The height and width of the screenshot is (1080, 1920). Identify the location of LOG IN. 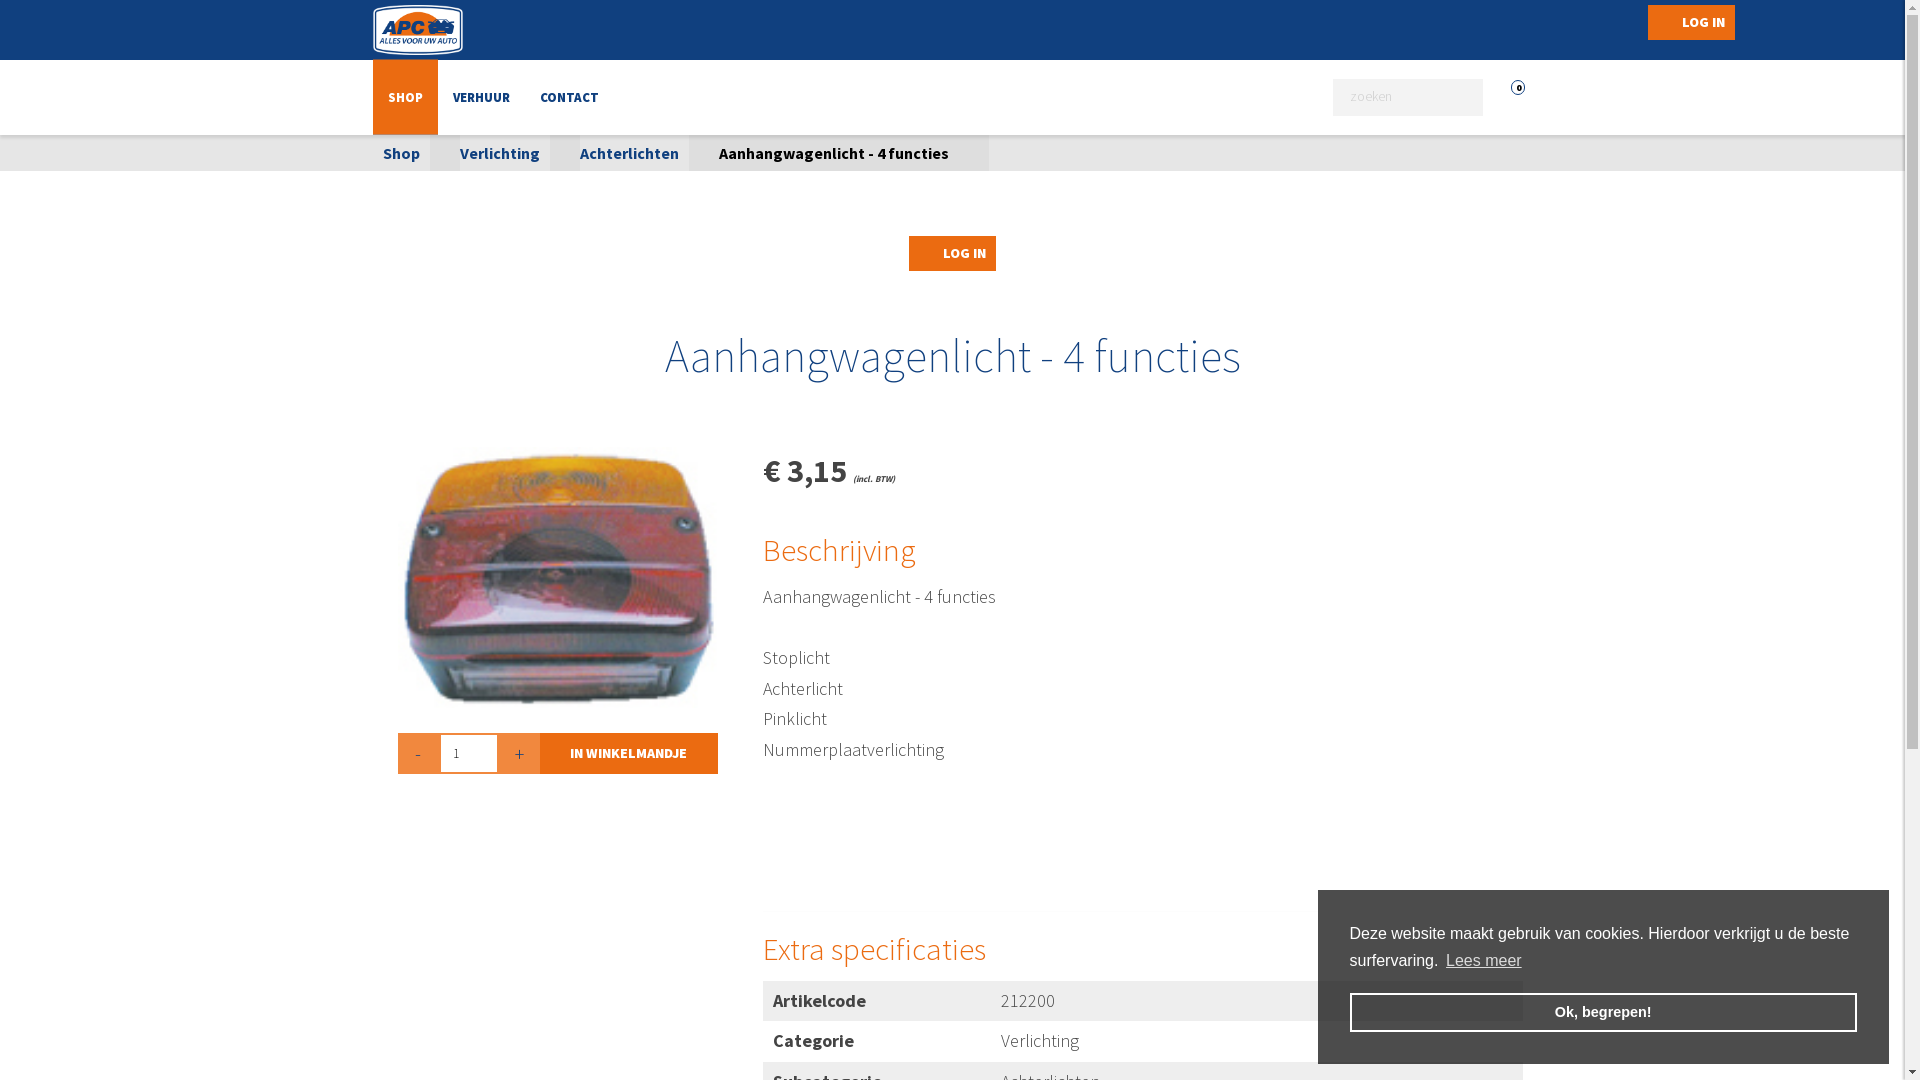
(952, 254).